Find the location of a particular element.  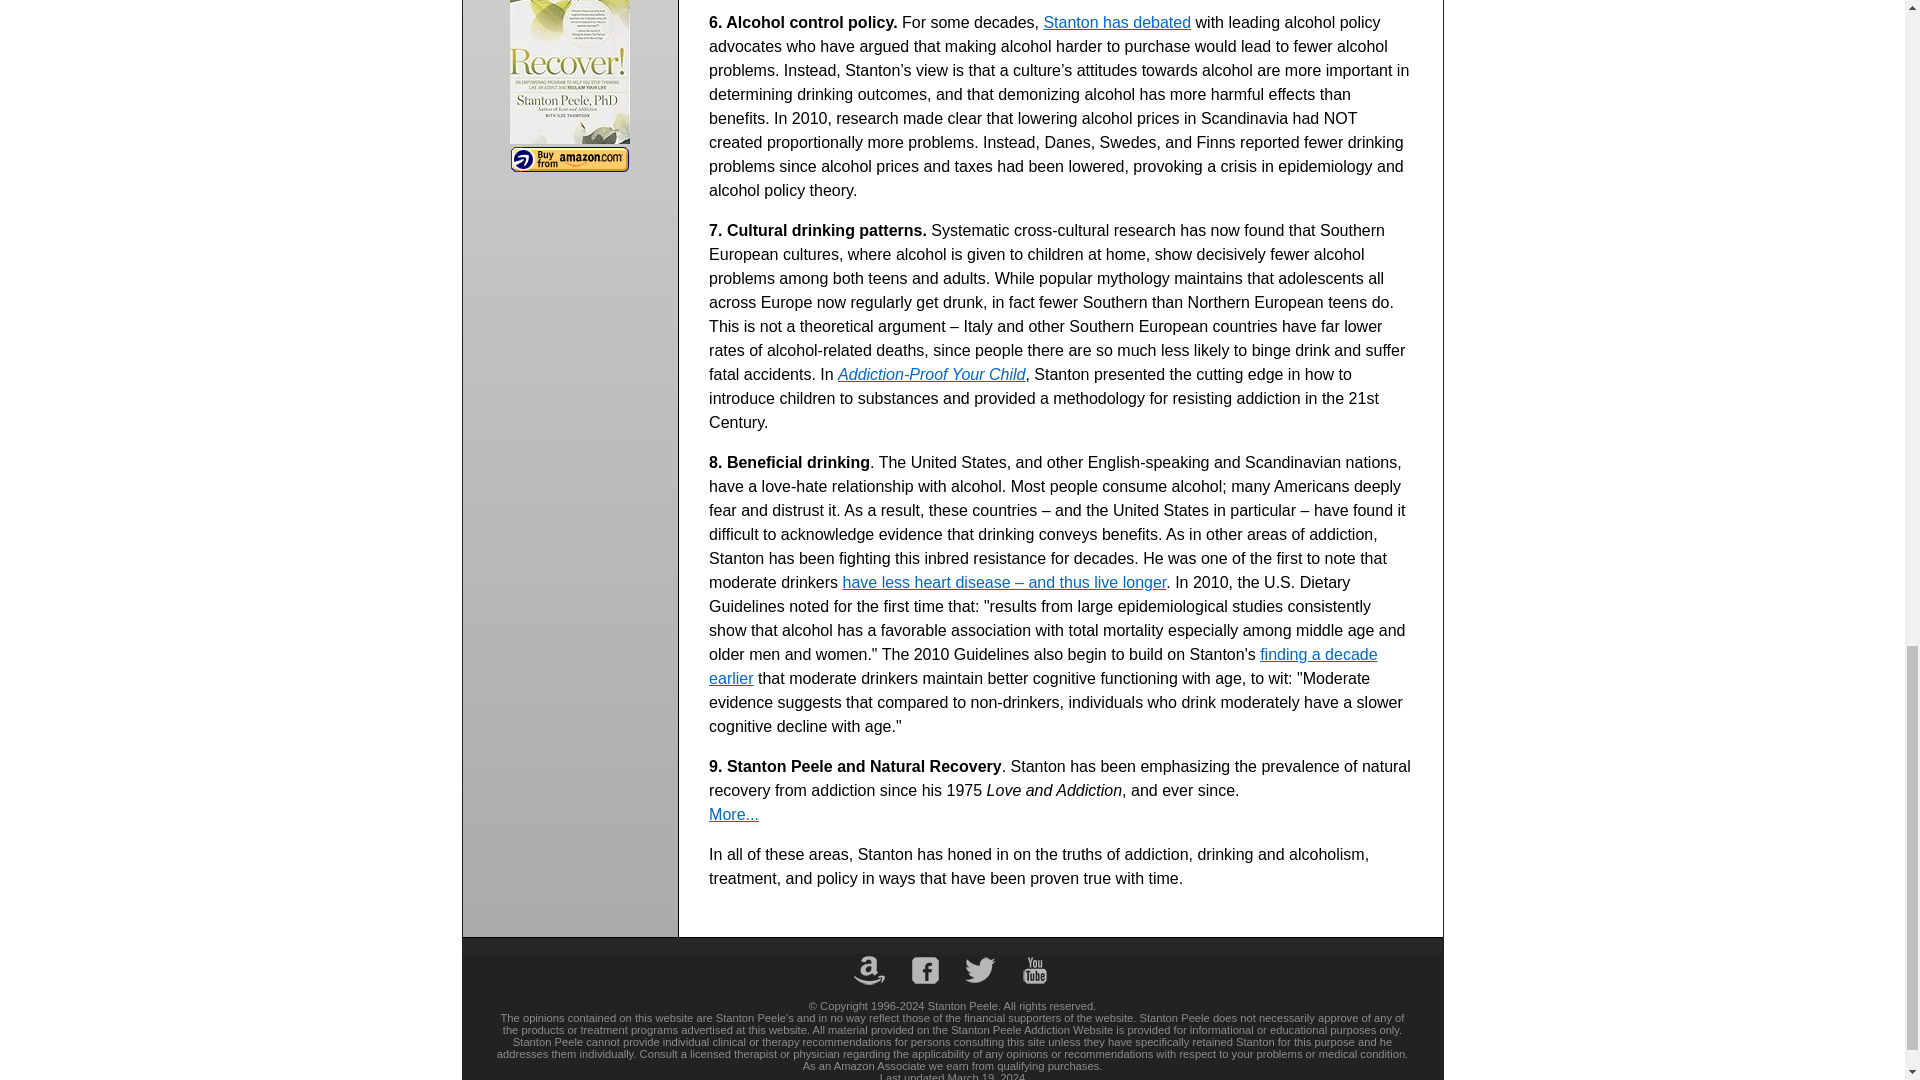

More... is located at coordinates (973, 826).